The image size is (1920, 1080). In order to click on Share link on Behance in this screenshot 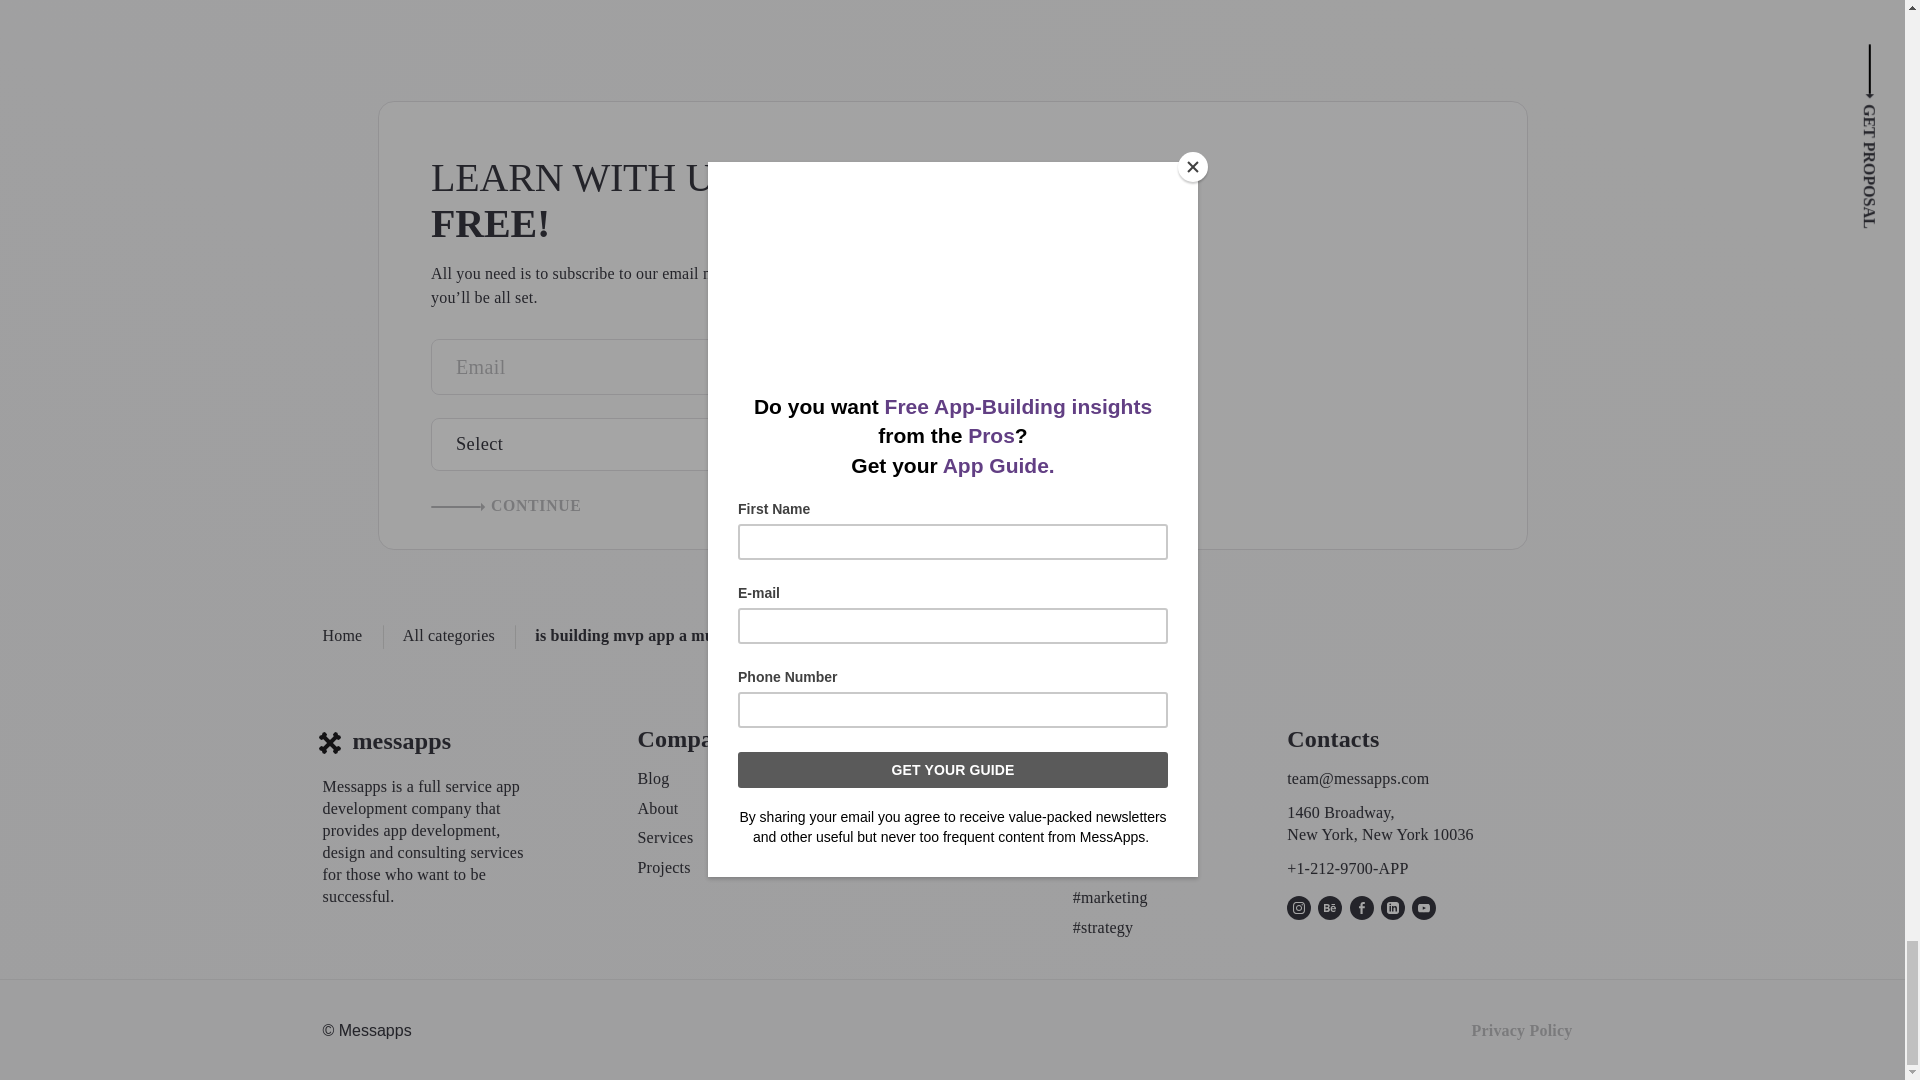, I will do `click(1330, 908)`.